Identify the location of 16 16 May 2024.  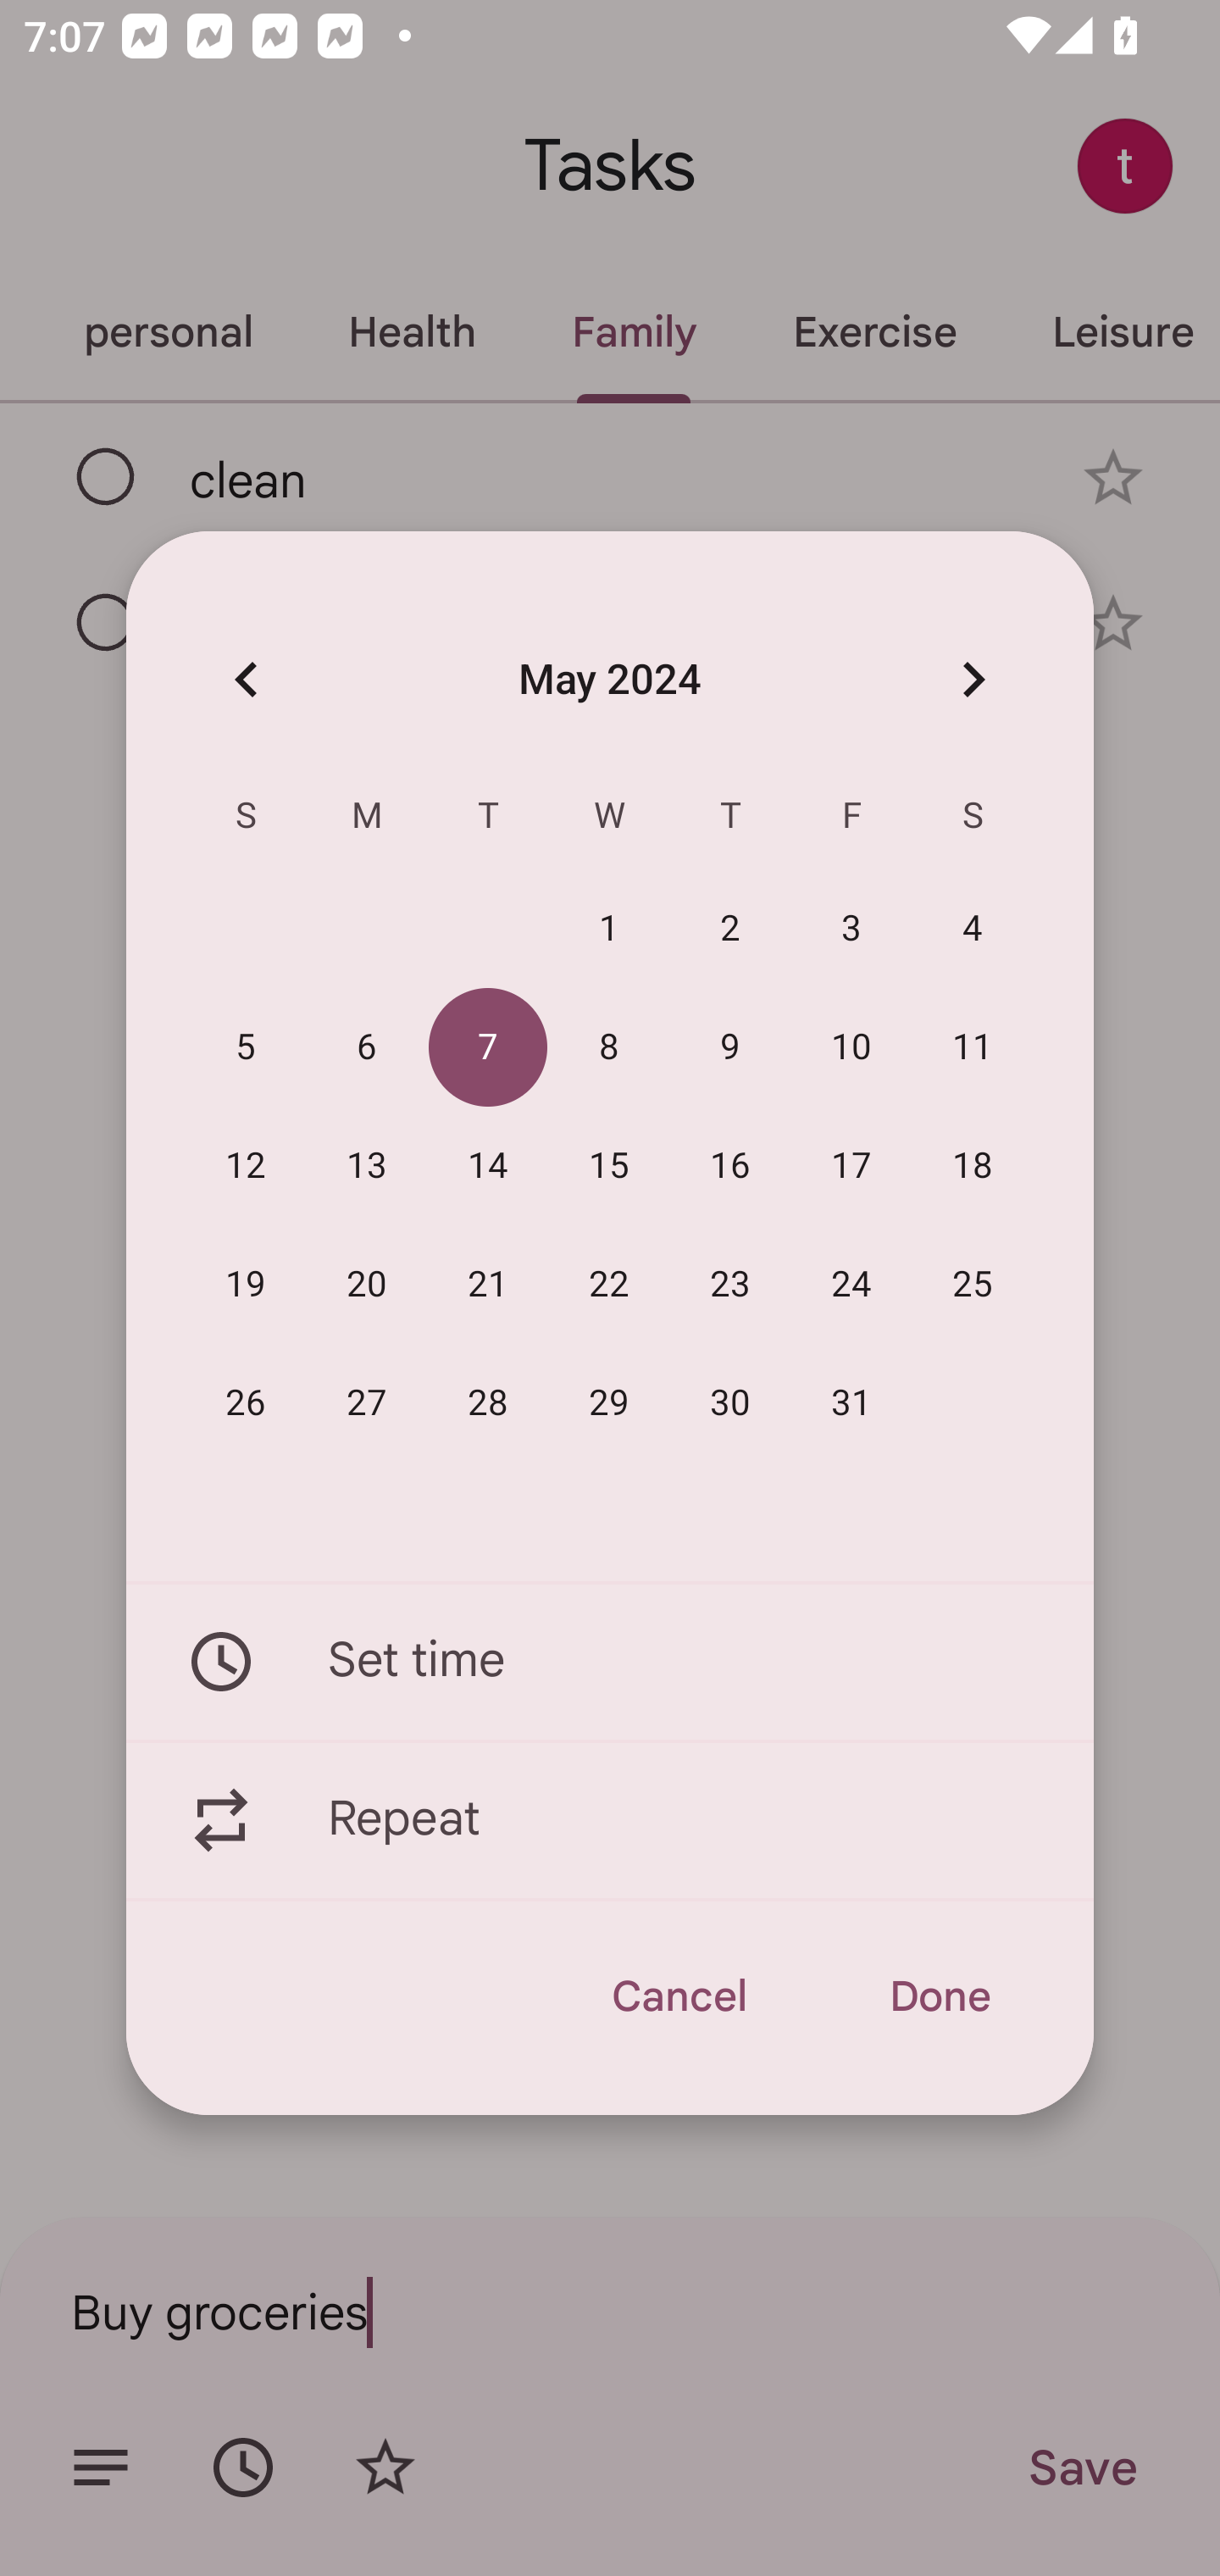
(730, 1167).